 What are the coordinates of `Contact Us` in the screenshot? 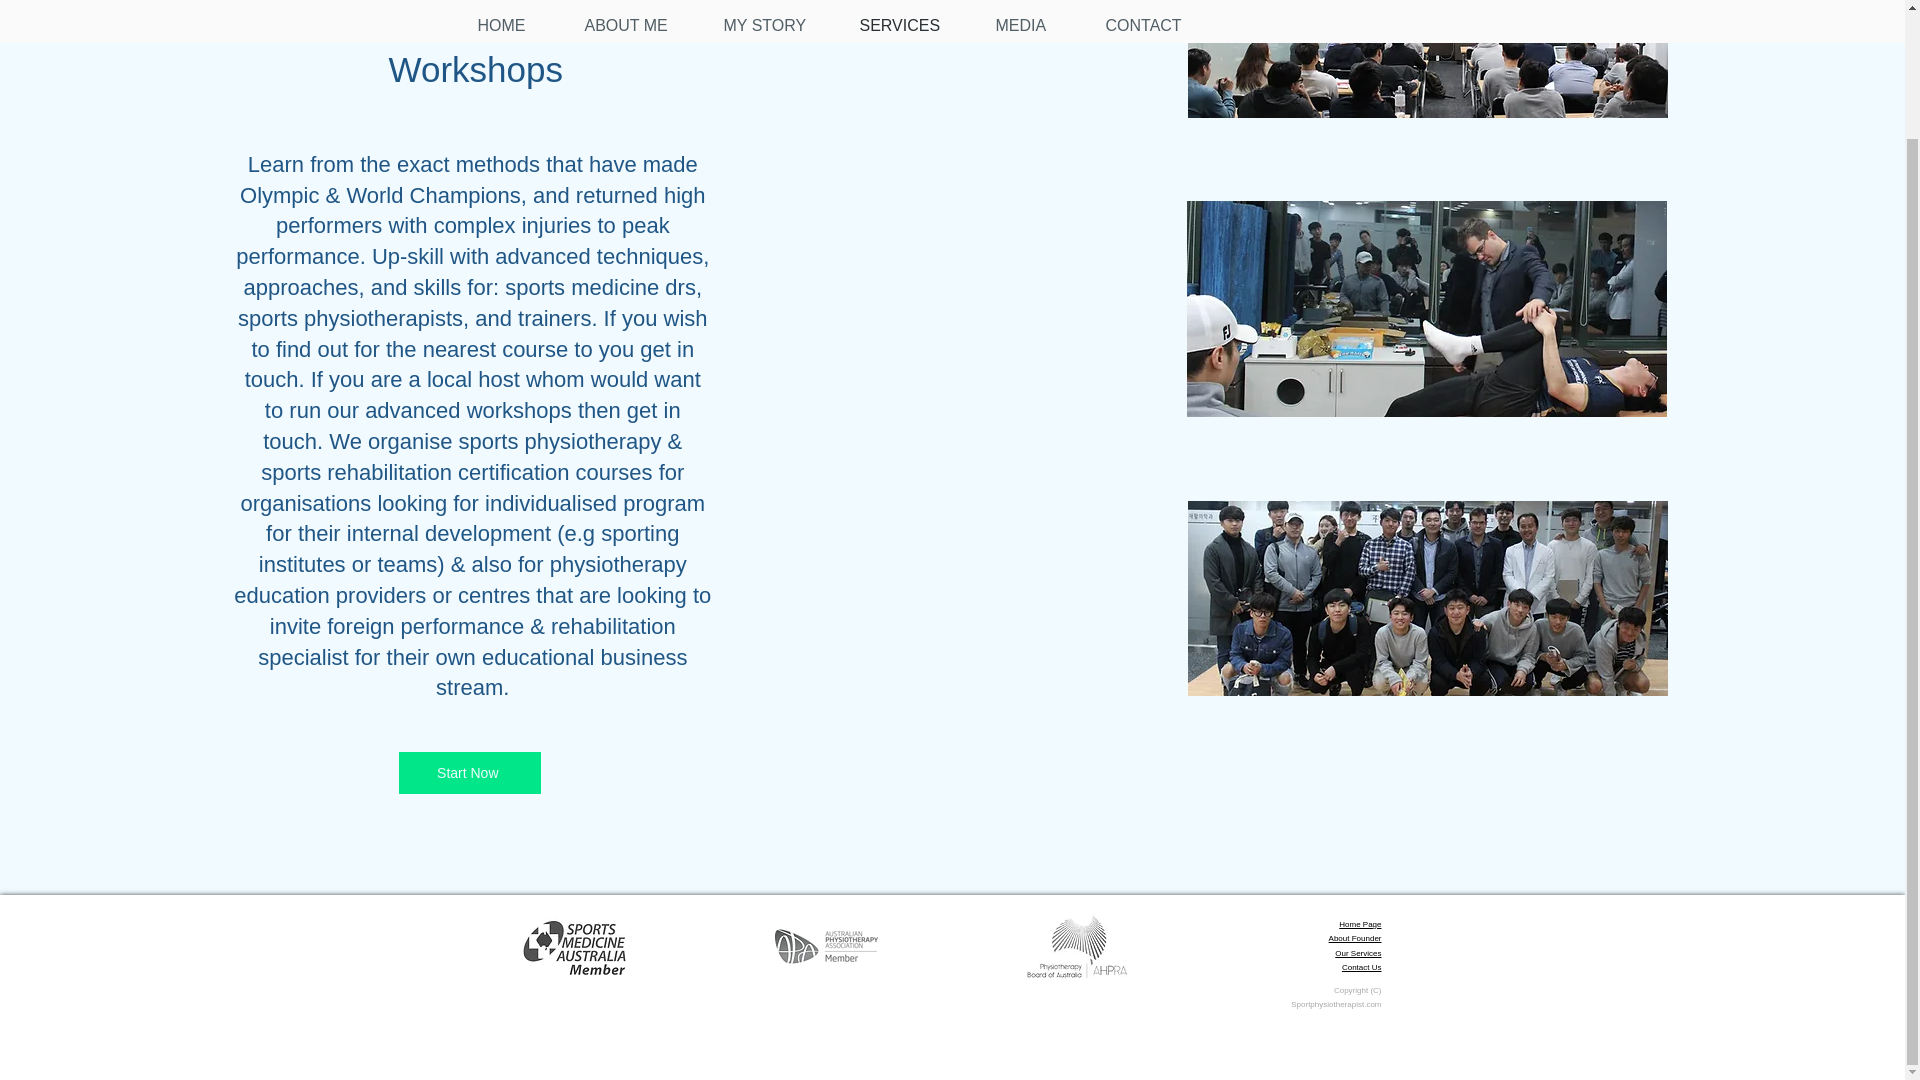 It's located at (1362, 968).